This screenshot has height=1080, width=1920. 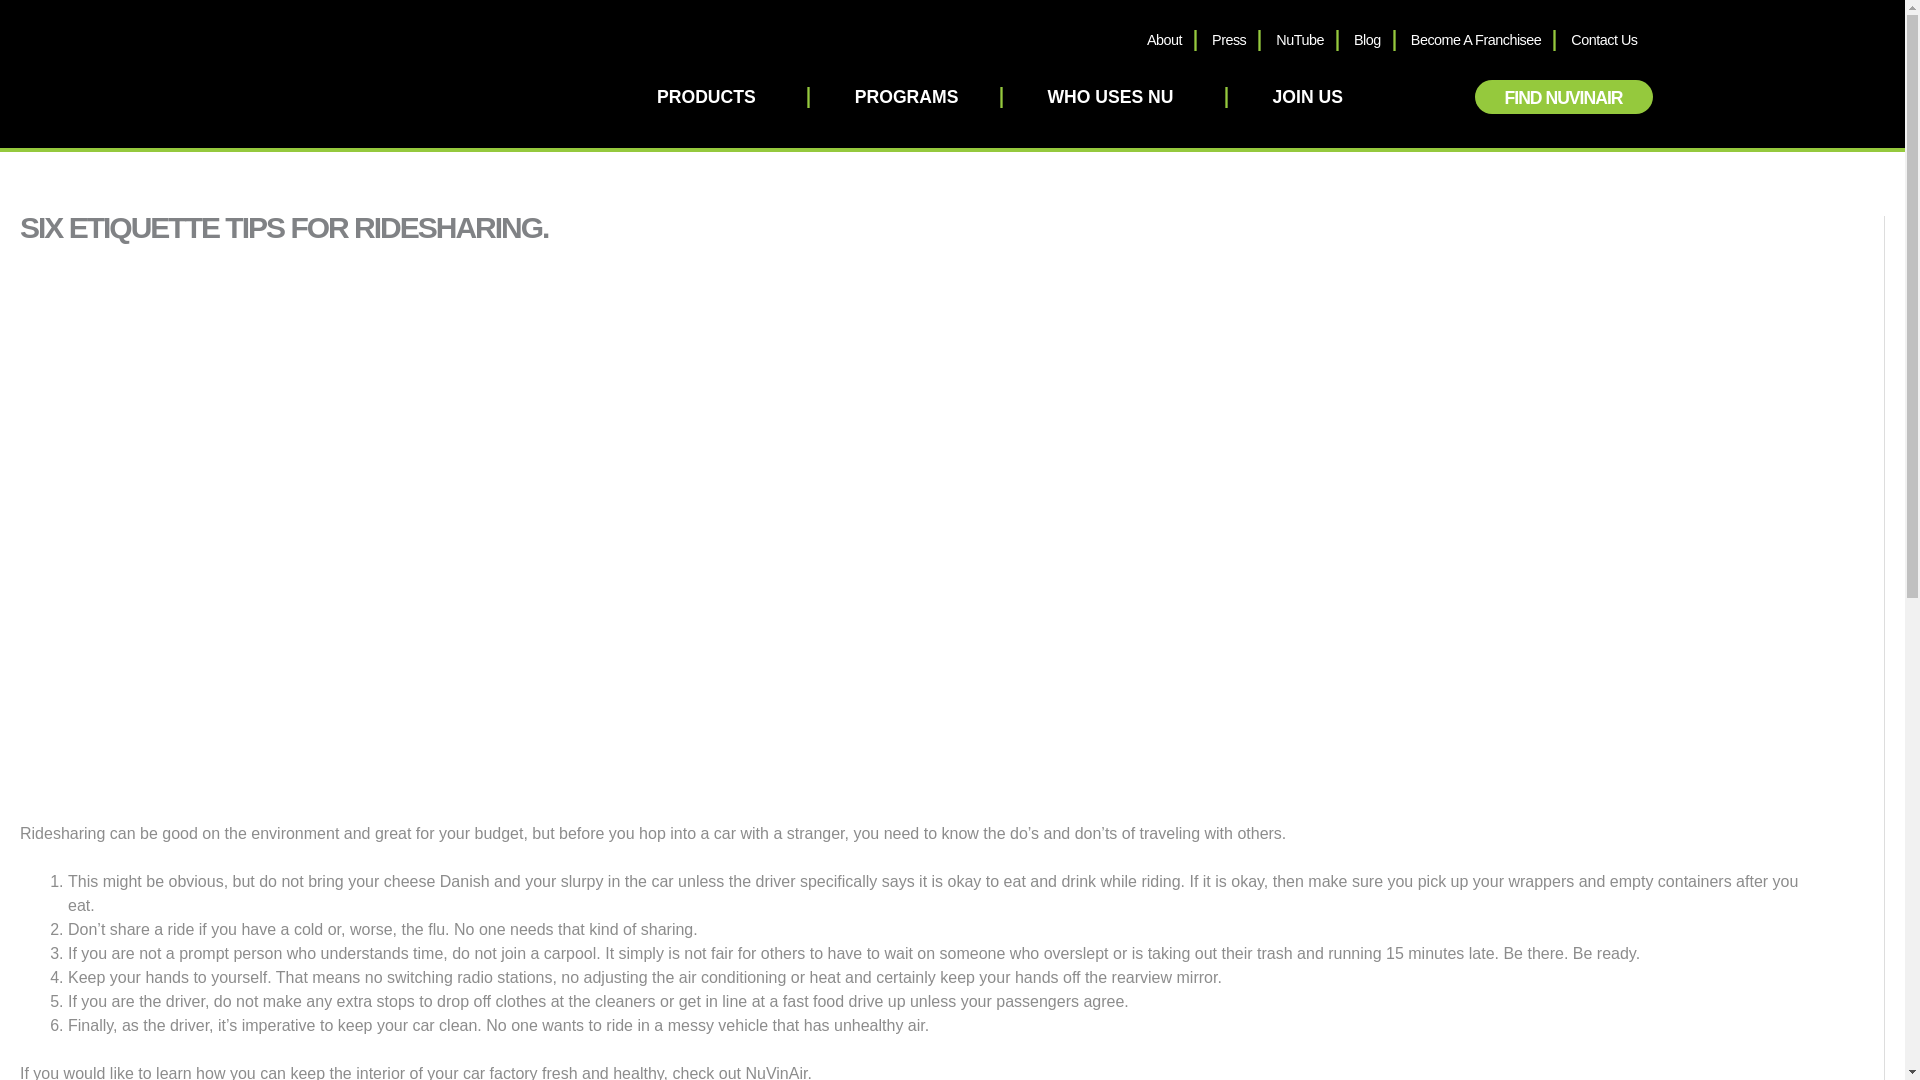 What do you see at coordinates (1366, 40) in the screenshot?
I see `Blog` at bounding box center [1366, 40].